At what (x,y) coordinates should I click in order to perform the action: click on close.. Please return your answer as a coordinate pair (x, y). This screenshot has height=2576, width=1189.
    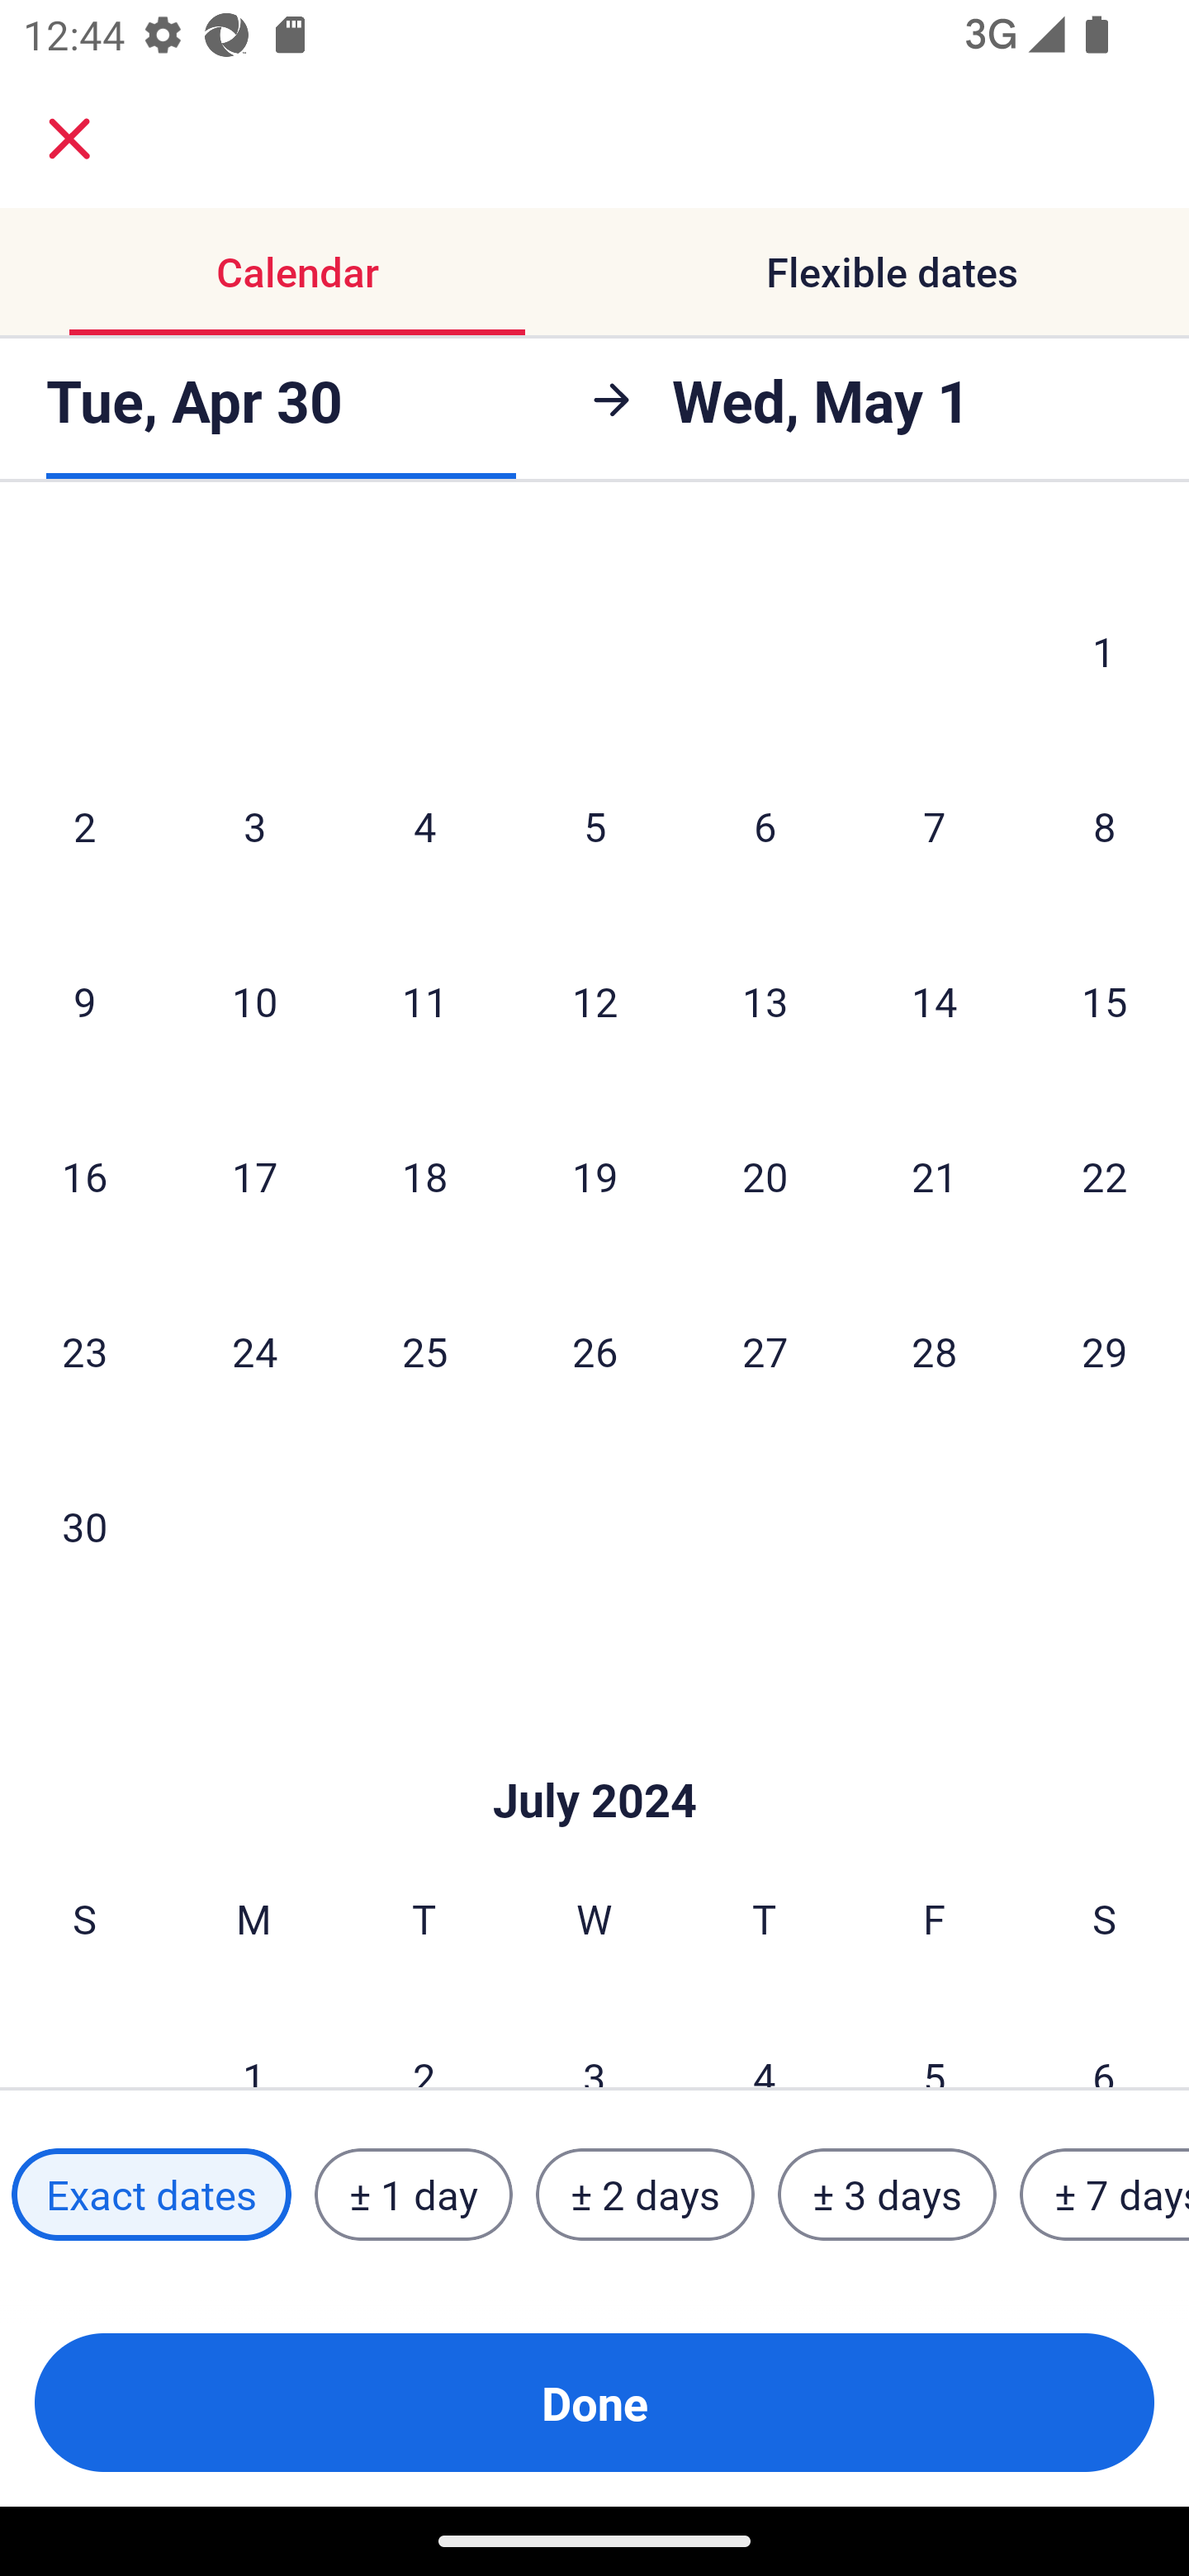
    Looking at the image, I should click on (69, 139).